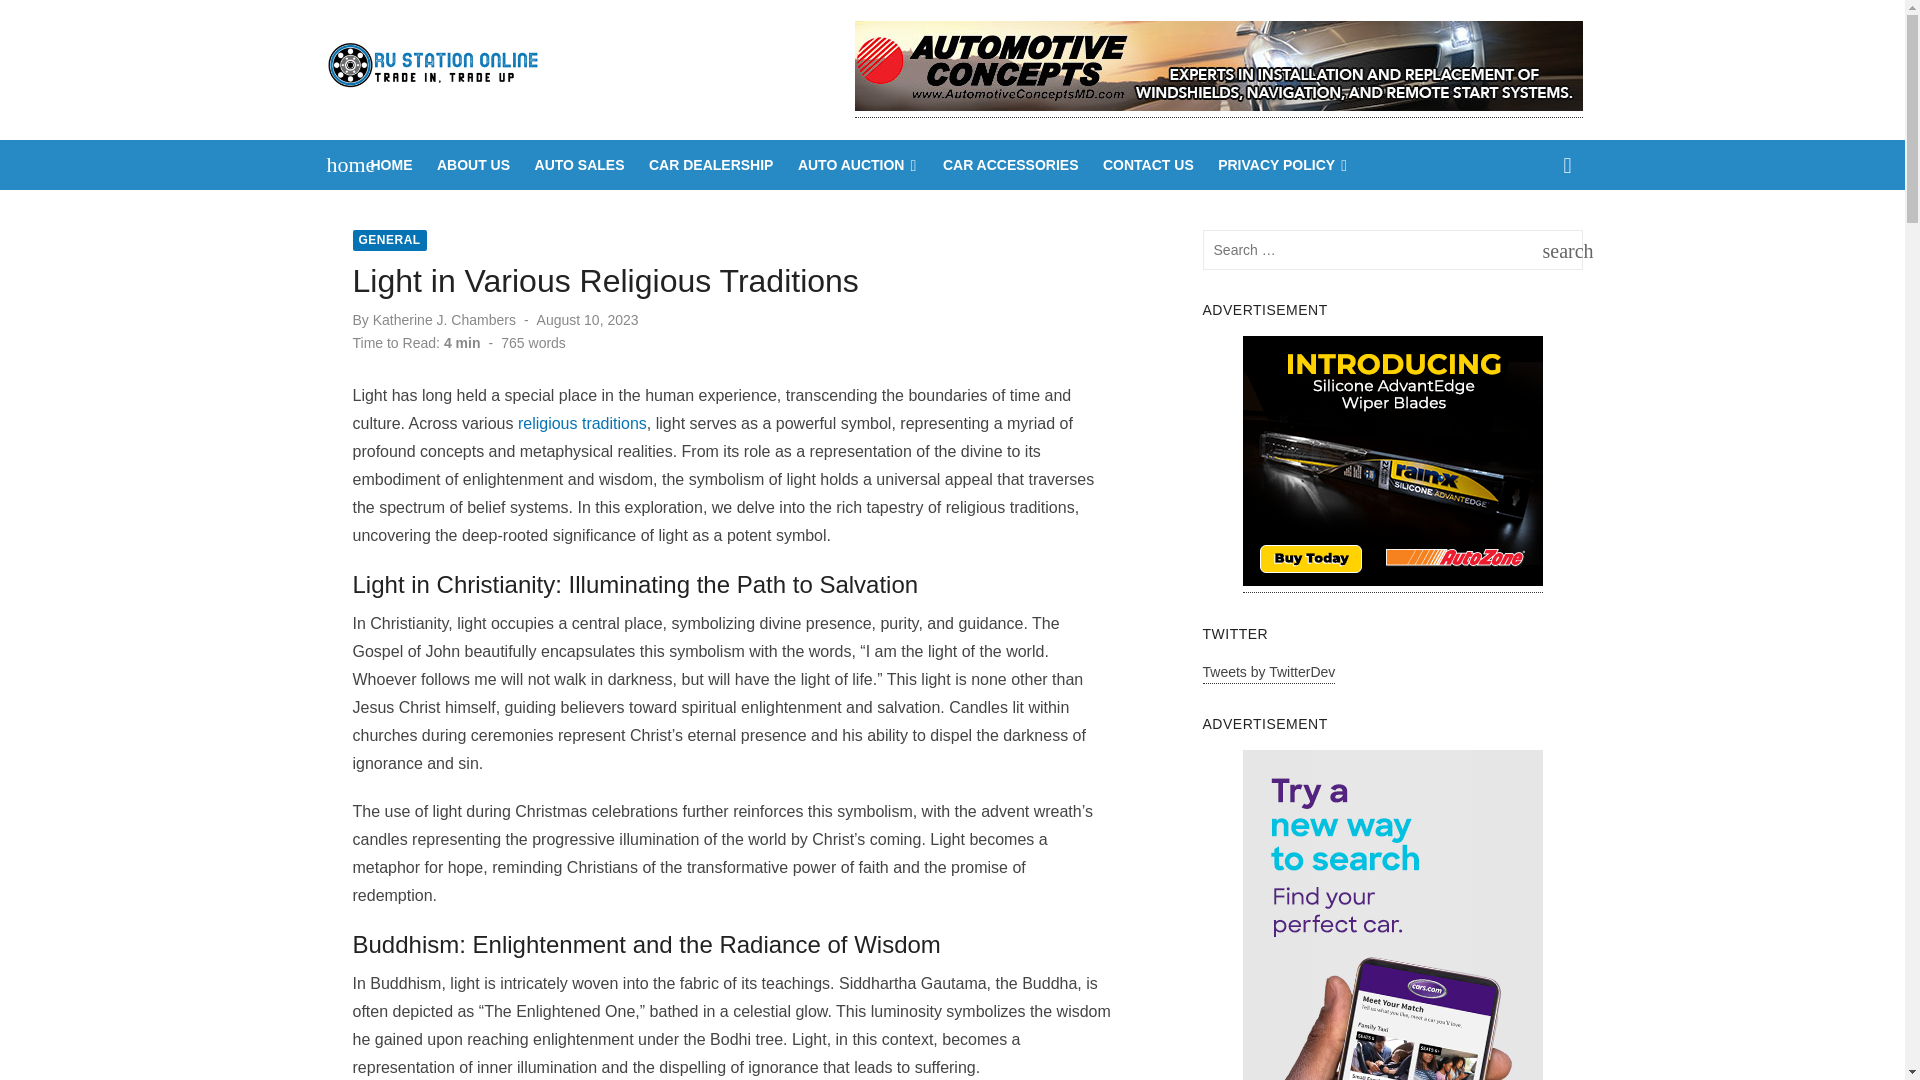  I want to click on CAR DEALERSHIP, so click(444, 320).